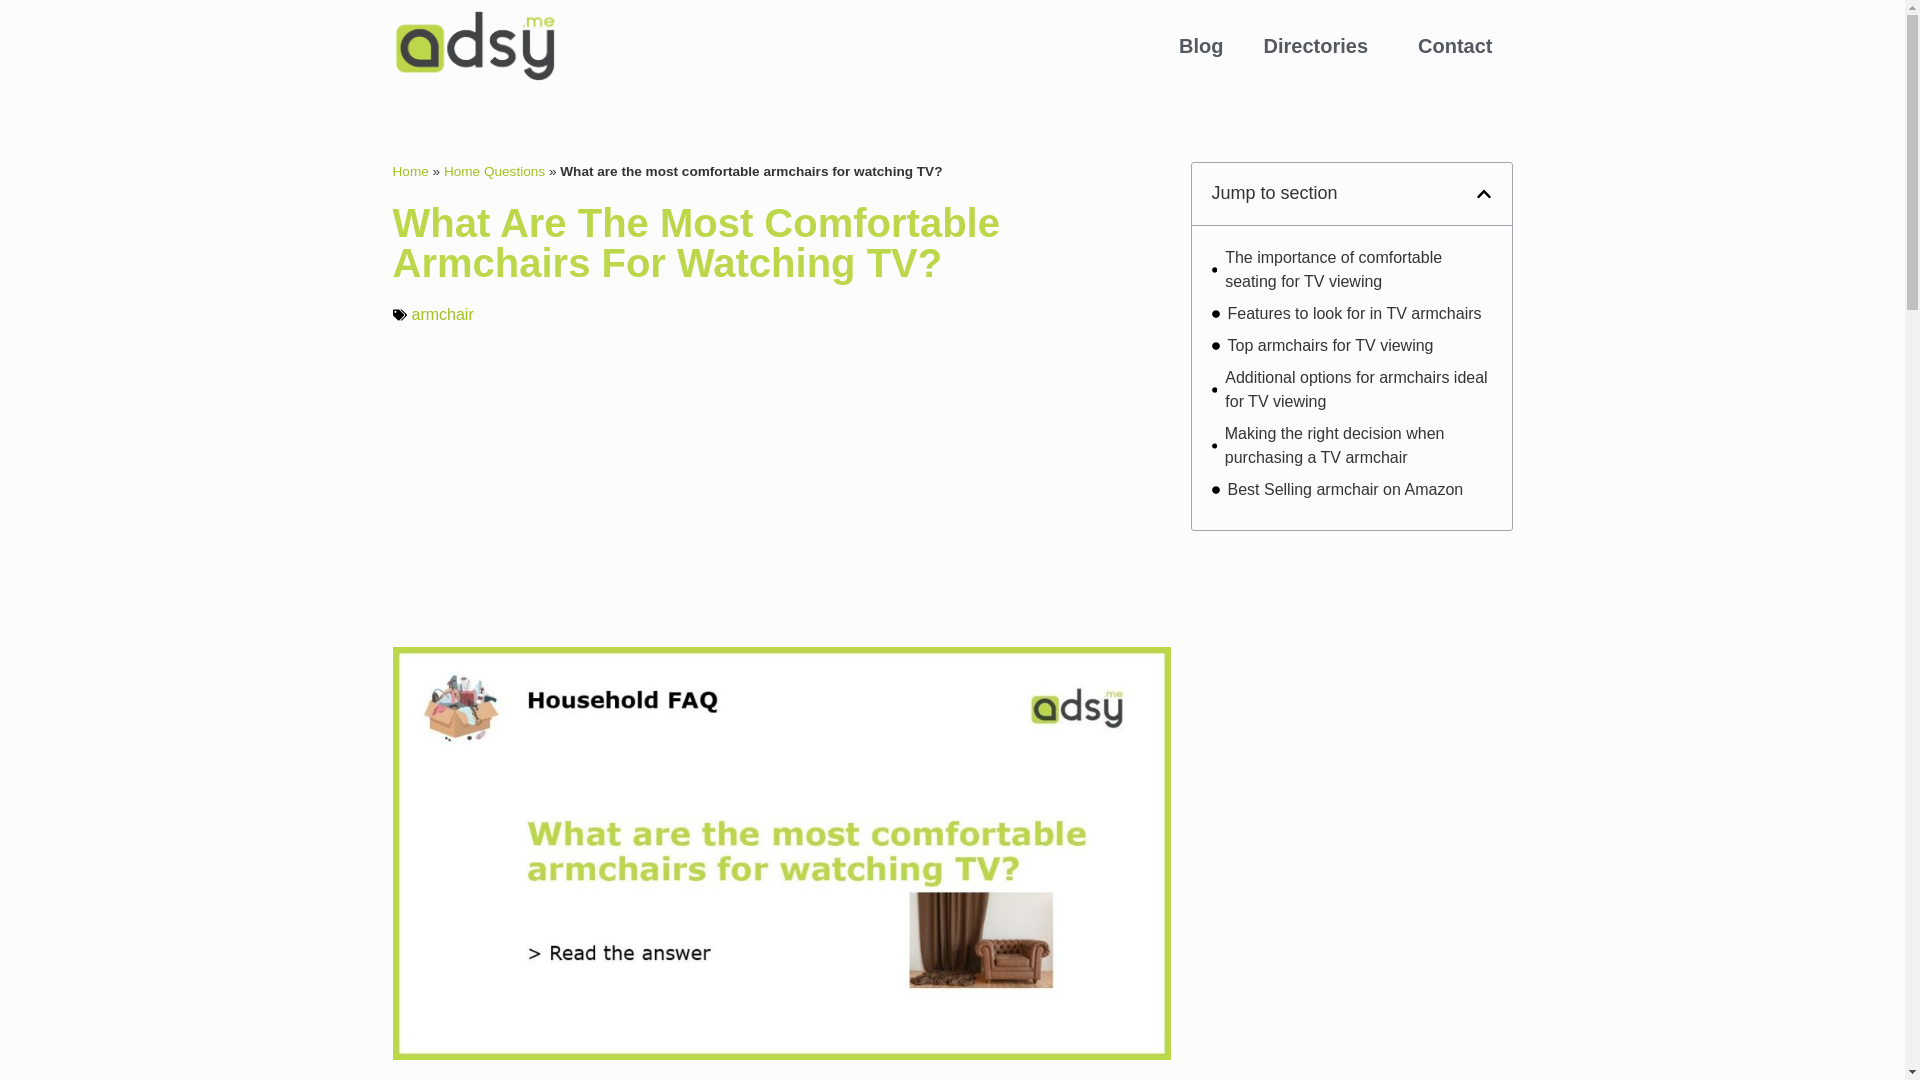  What do you see at coordinates (1351, 676) in the screenshot?
I see `Advertisement` at bounding box center [1351, 676].